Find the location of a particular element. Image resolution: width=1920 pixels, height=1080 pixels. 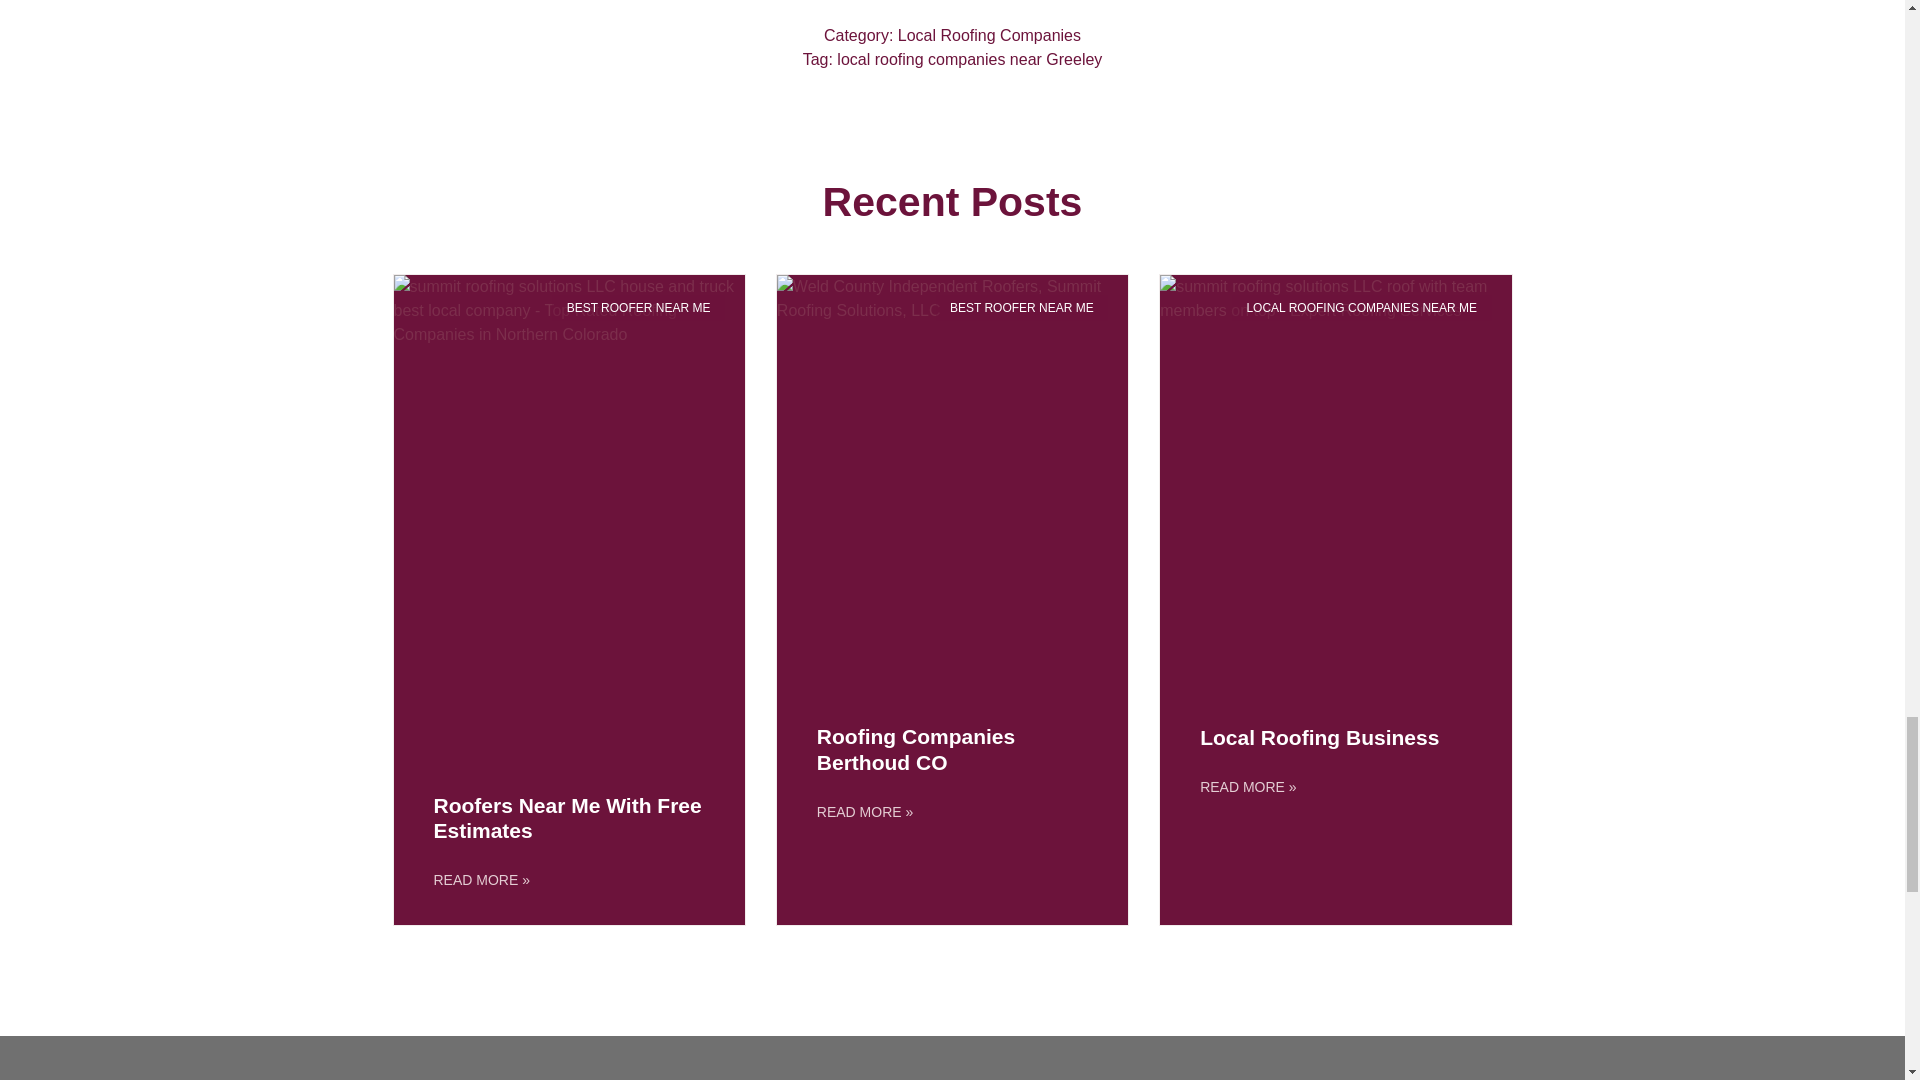

Local Roofing Companies is located at coordinates (989, 36).